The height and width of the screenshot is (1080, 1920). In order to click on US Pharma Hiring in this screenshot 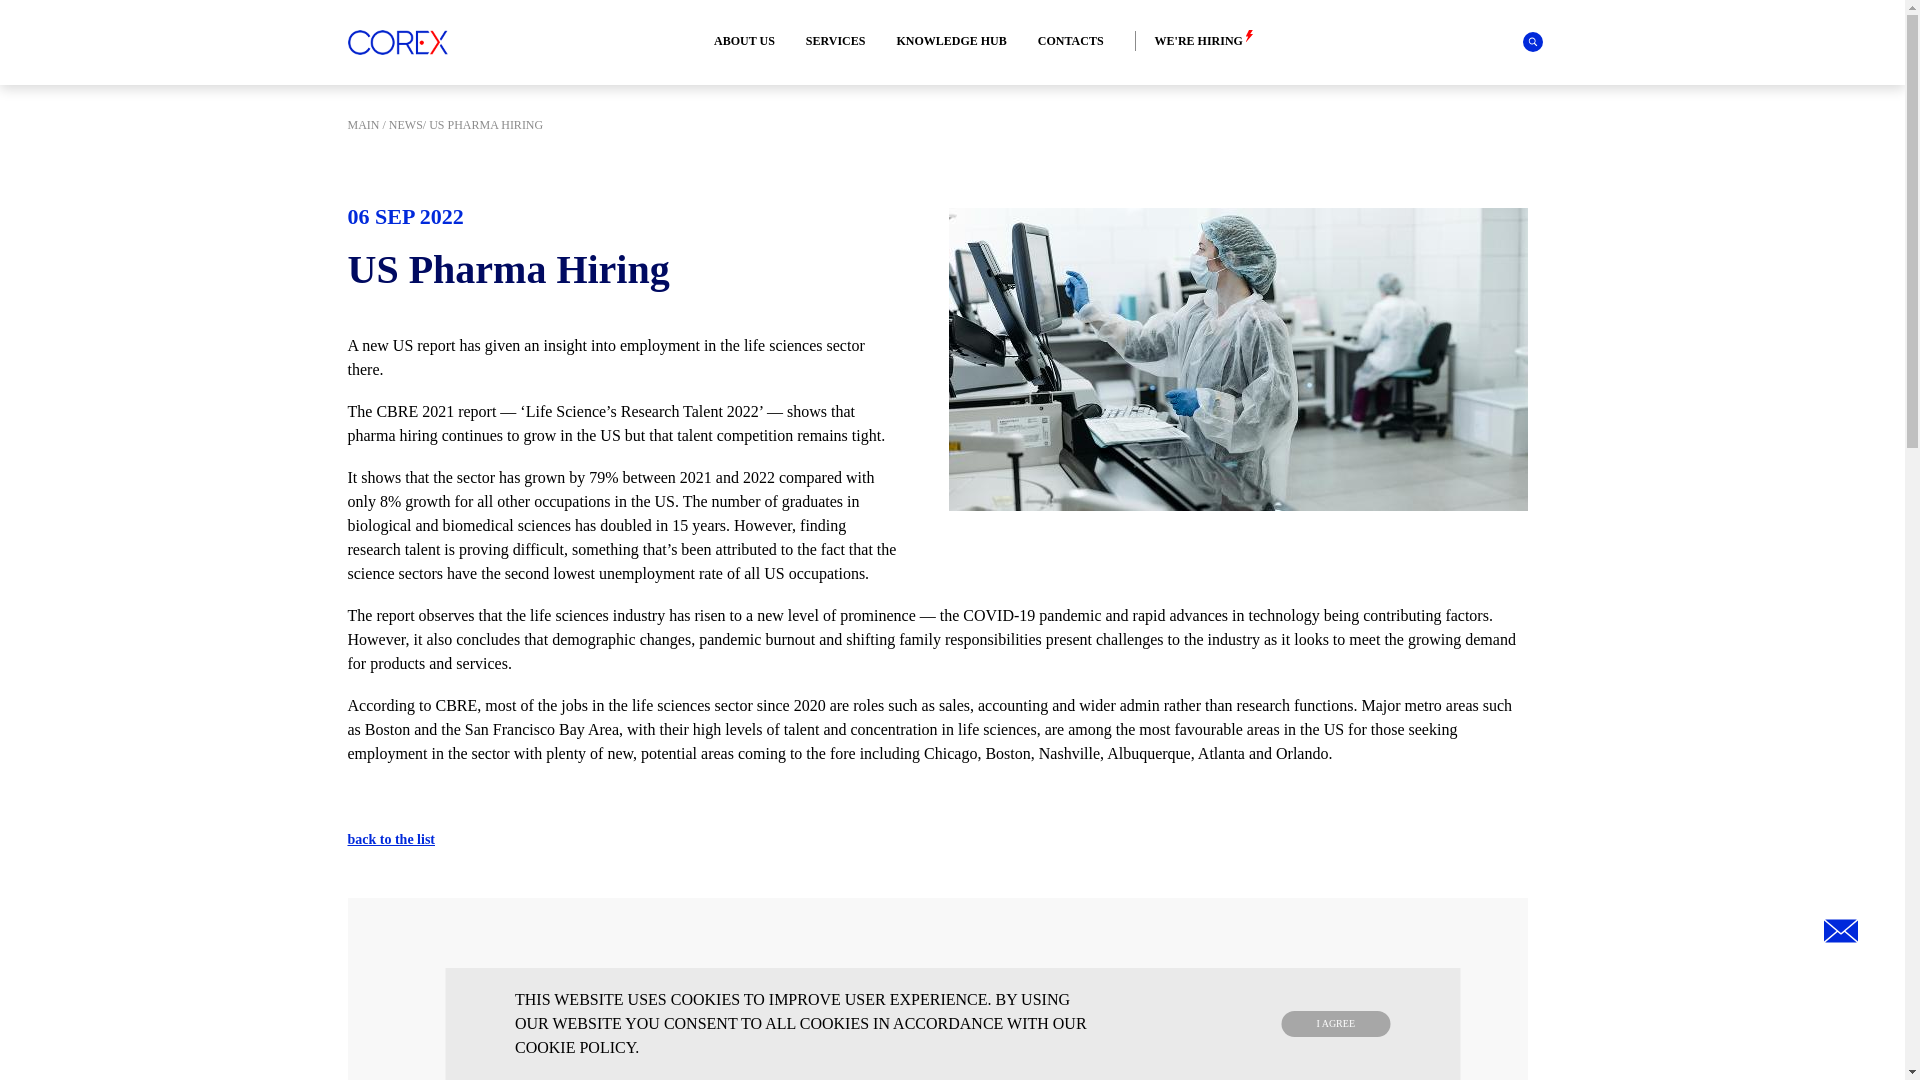, I will do `click(1237, 359)`.